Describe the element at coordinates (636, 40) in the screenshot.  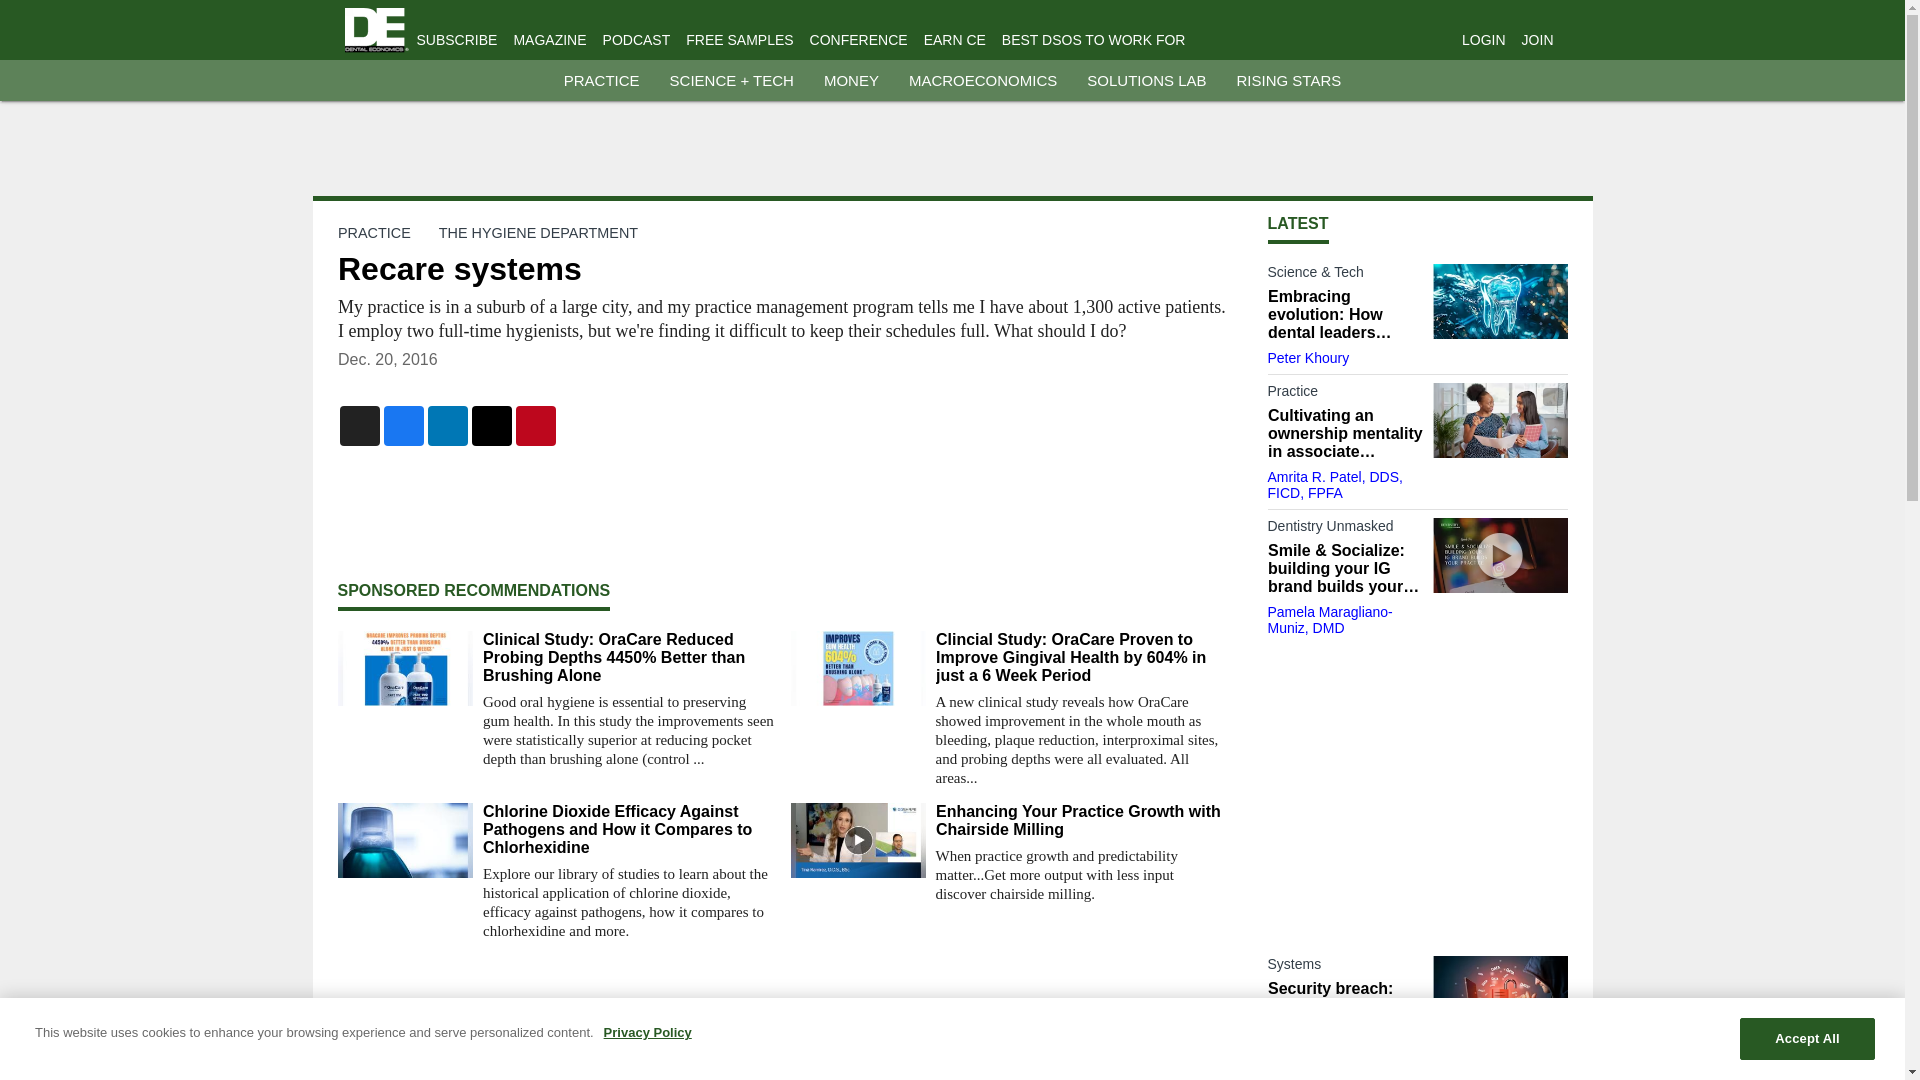
I see `PODCAST` at that location.